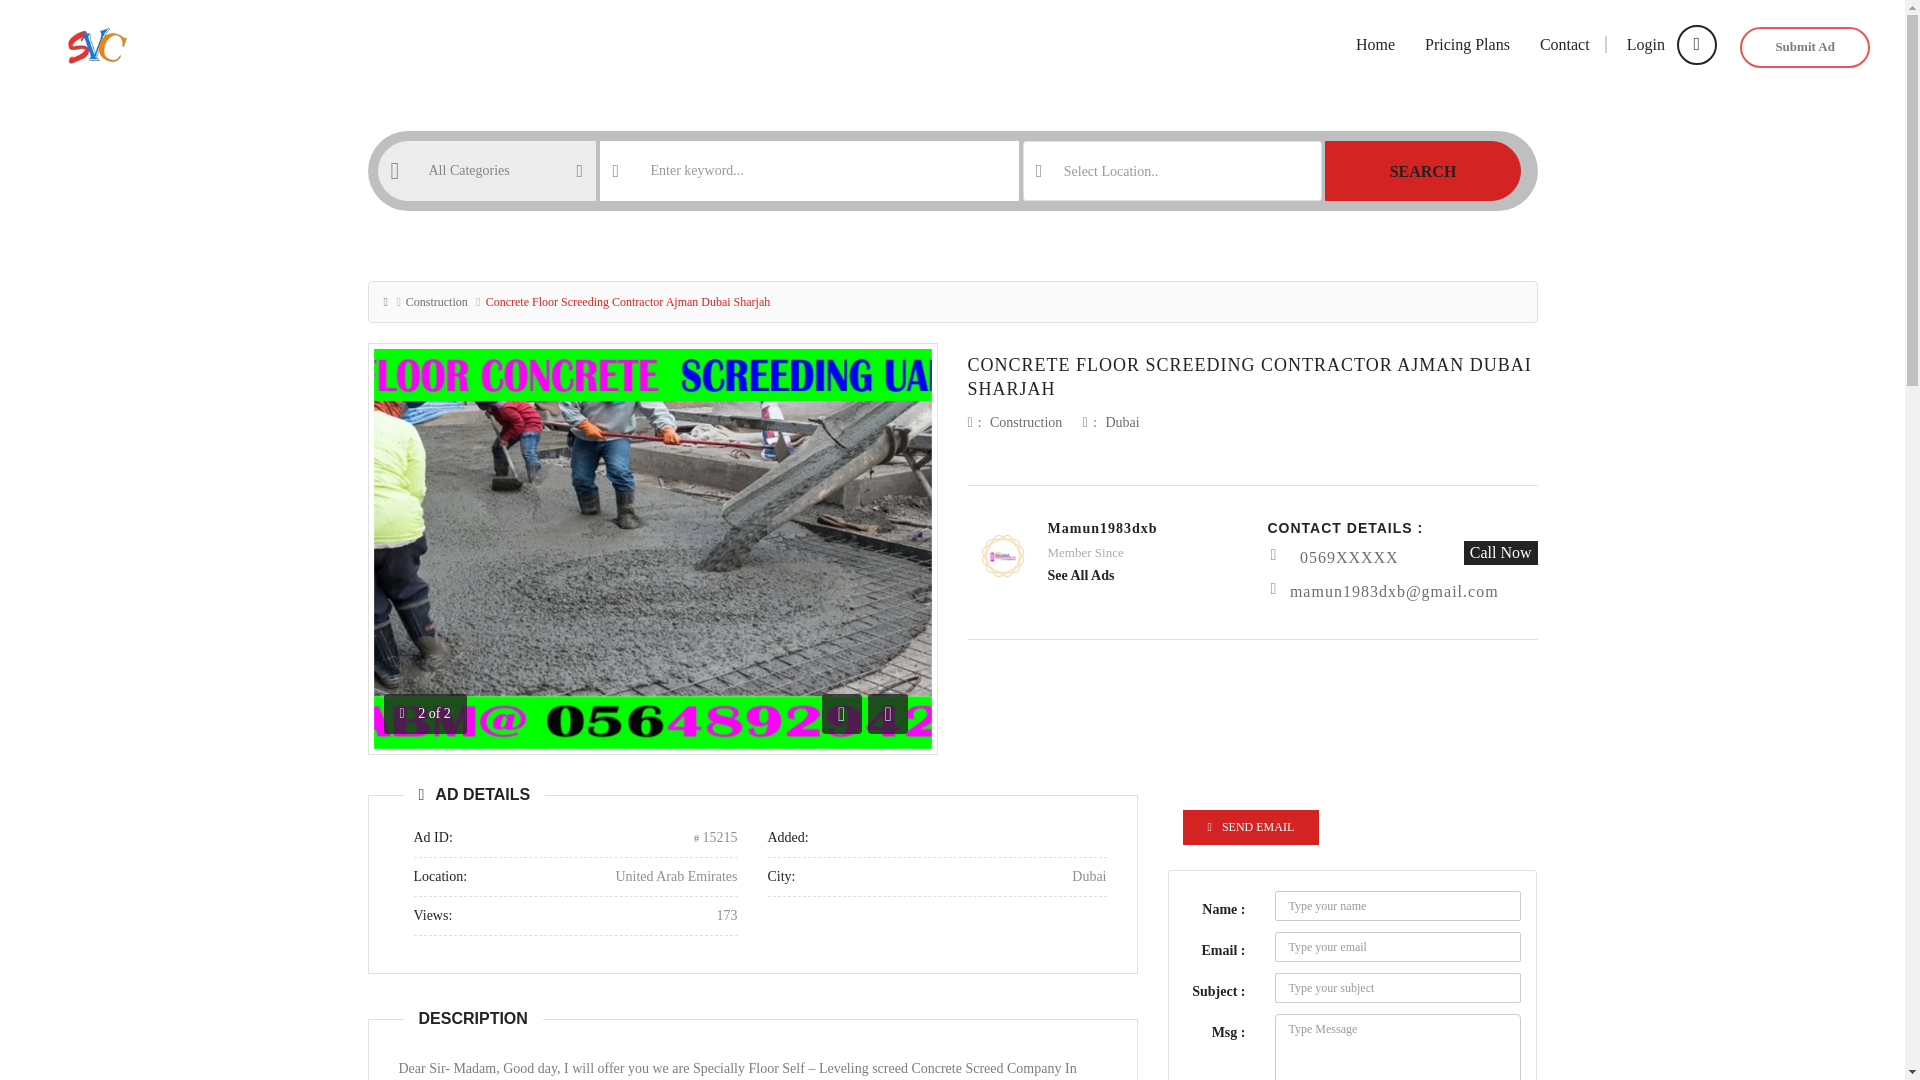 This screenshot has height=1080, width=1920. I want to click on Pricing Plans, so click(1466, 45).